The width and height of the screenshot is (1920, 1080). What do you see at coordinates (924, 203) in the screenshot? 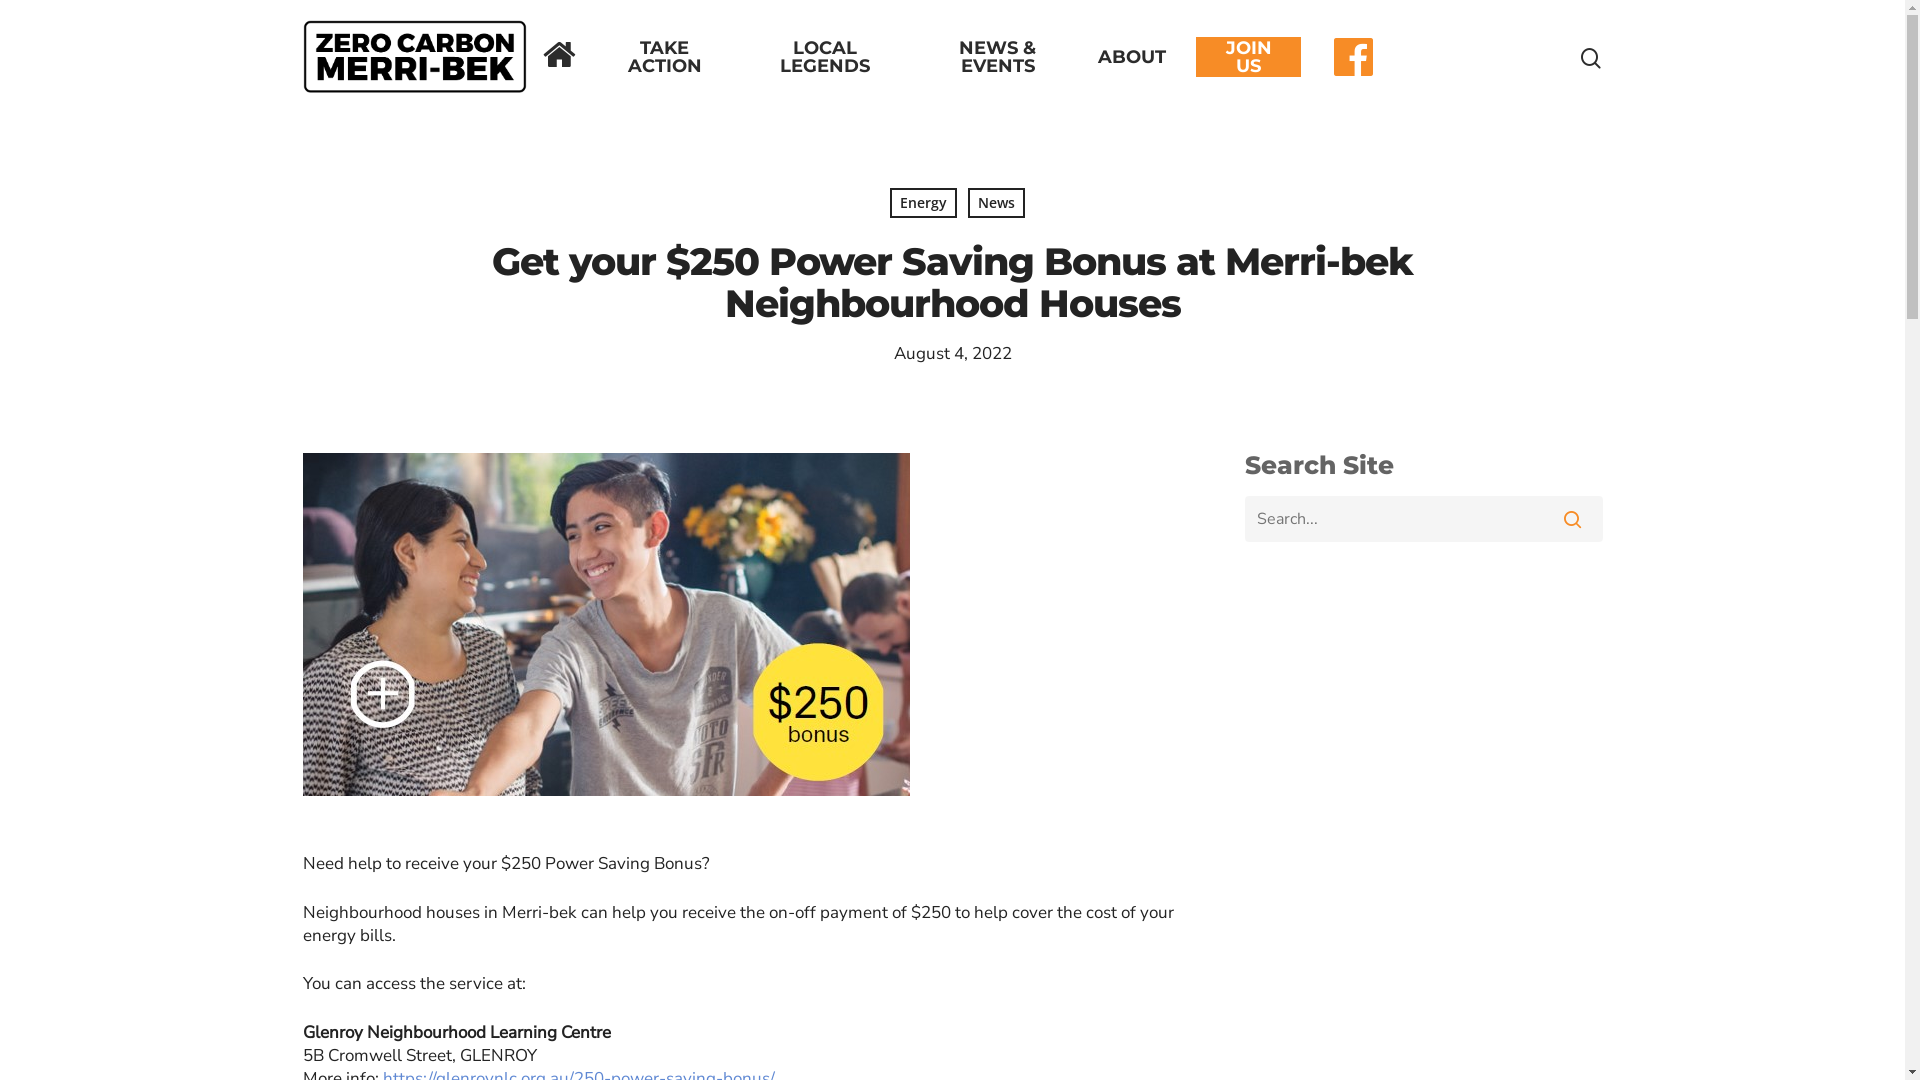
I see `Energy` at bounding box center [924, 203].